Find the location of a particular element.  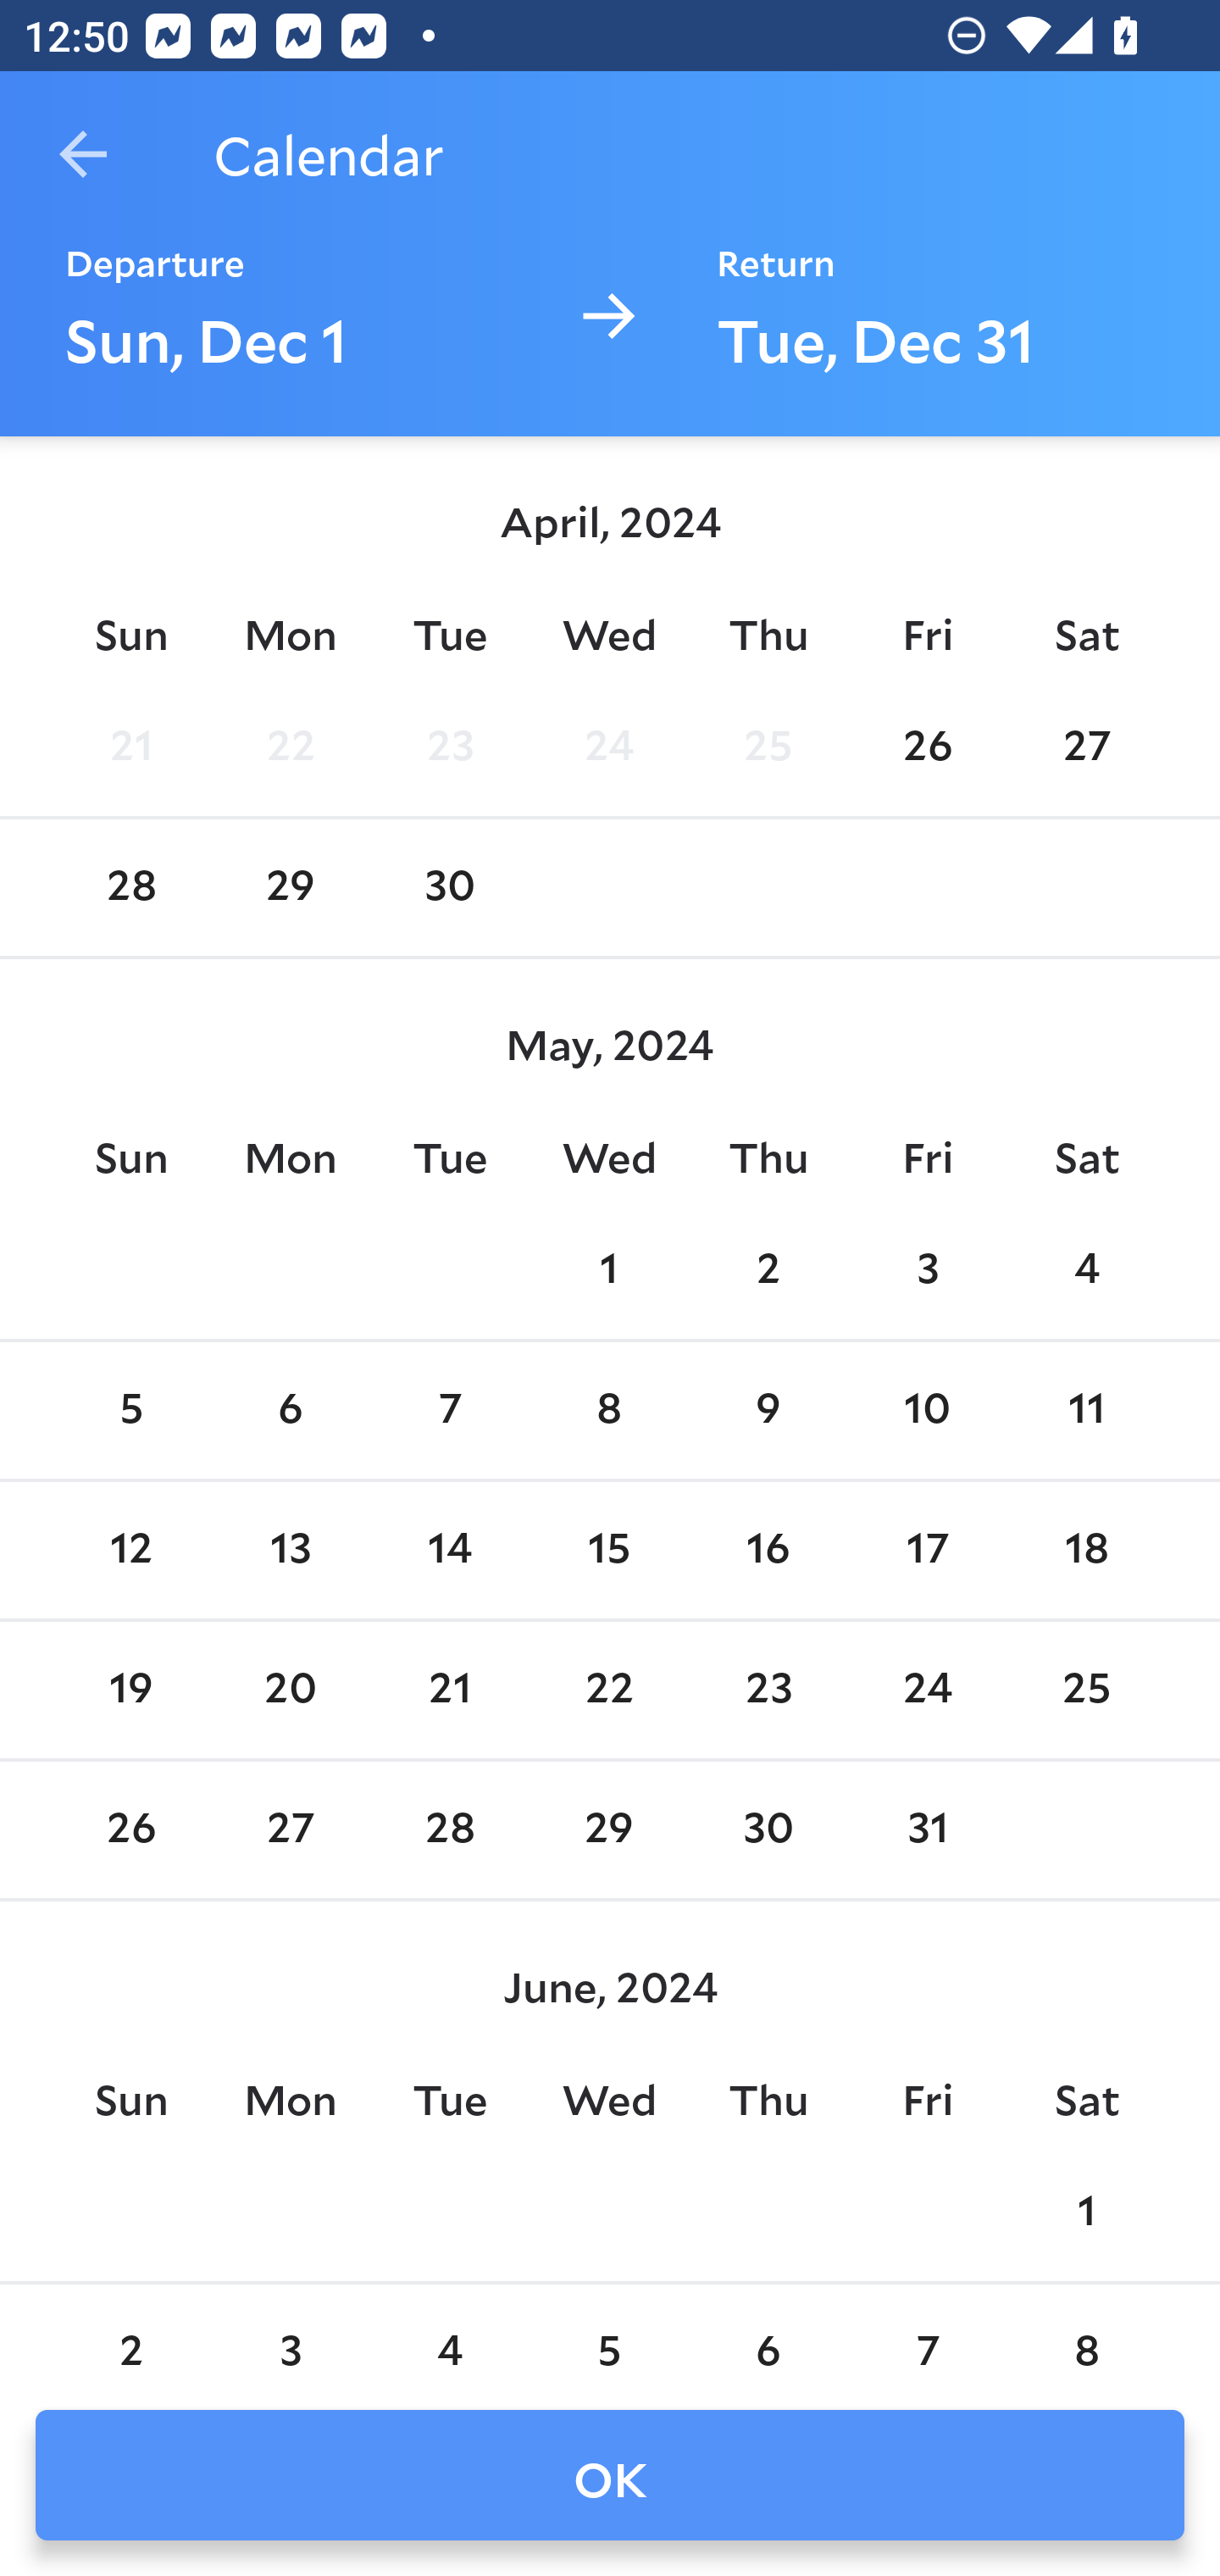

6 is located at coordinates (291, 1412).